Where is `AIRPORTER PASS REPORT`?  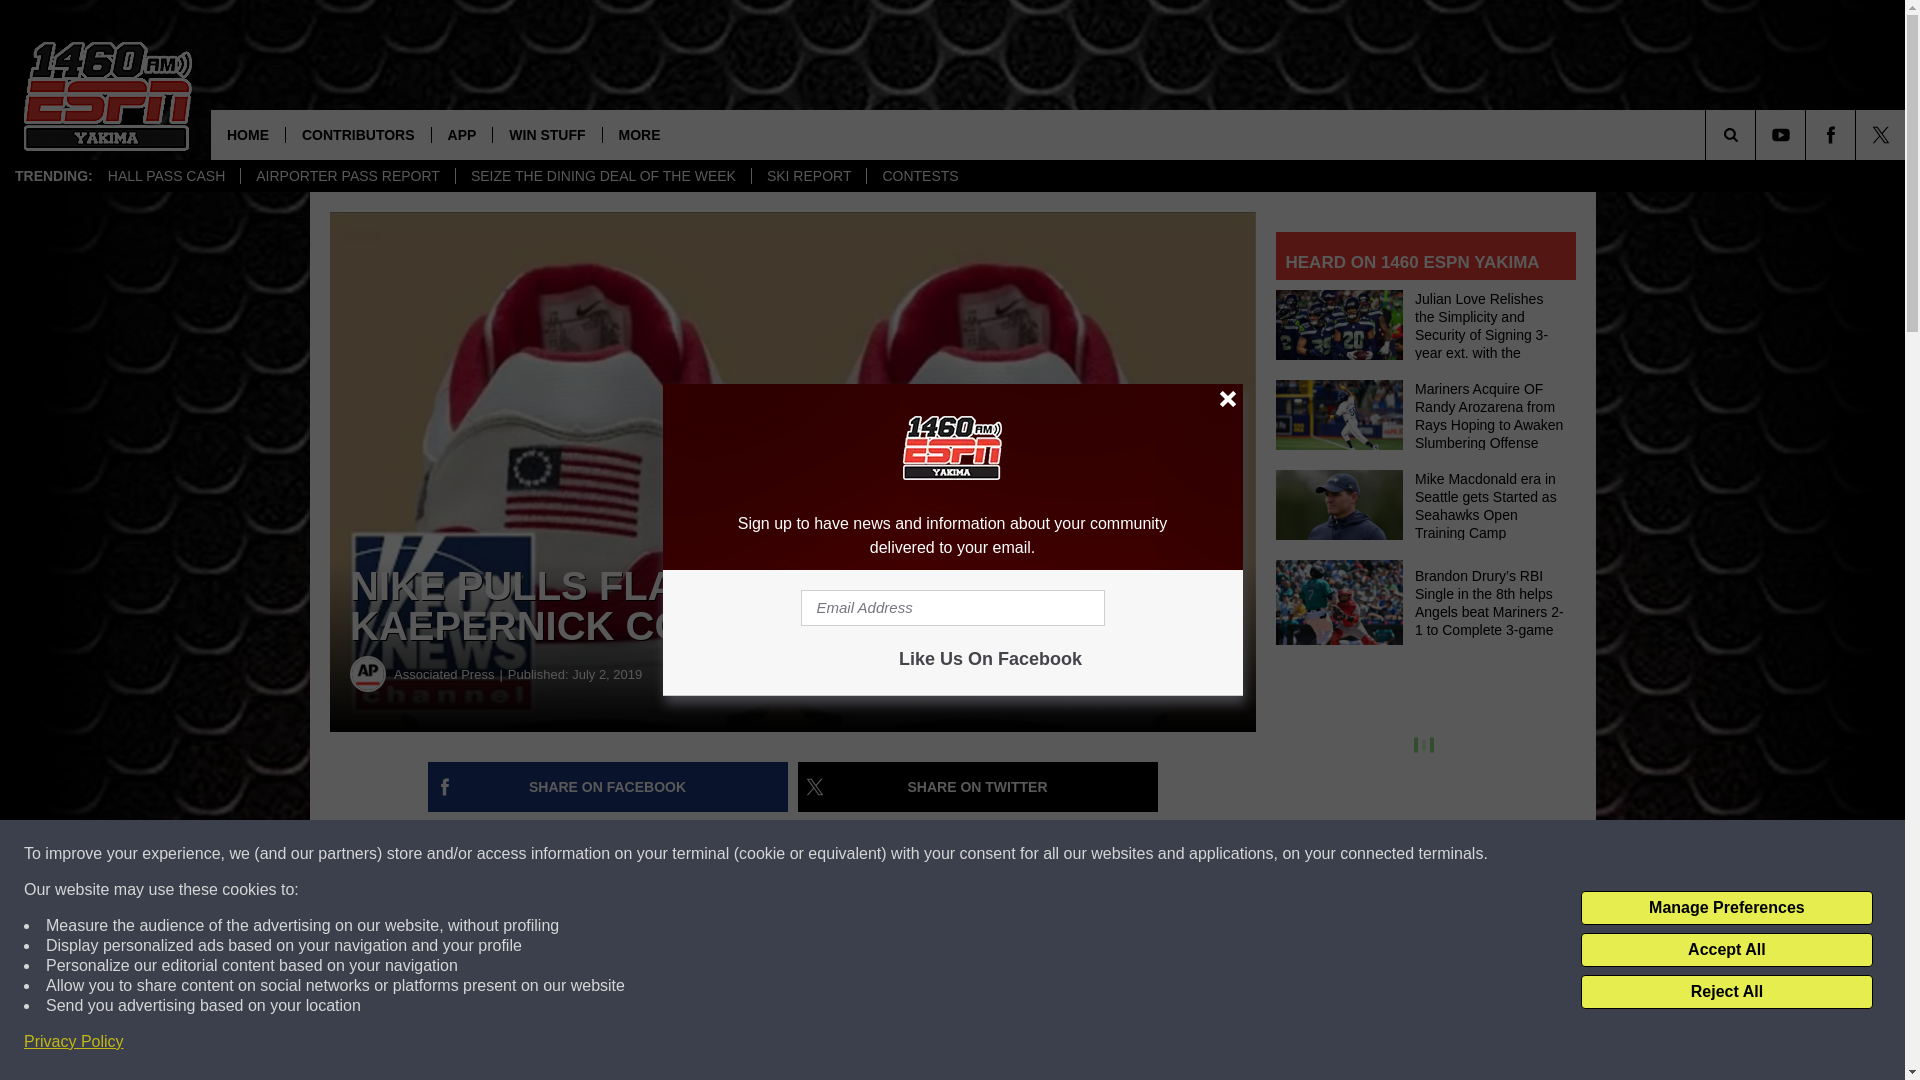 AIRPORTER PASS REPORT is located at coordinates (348, 176).